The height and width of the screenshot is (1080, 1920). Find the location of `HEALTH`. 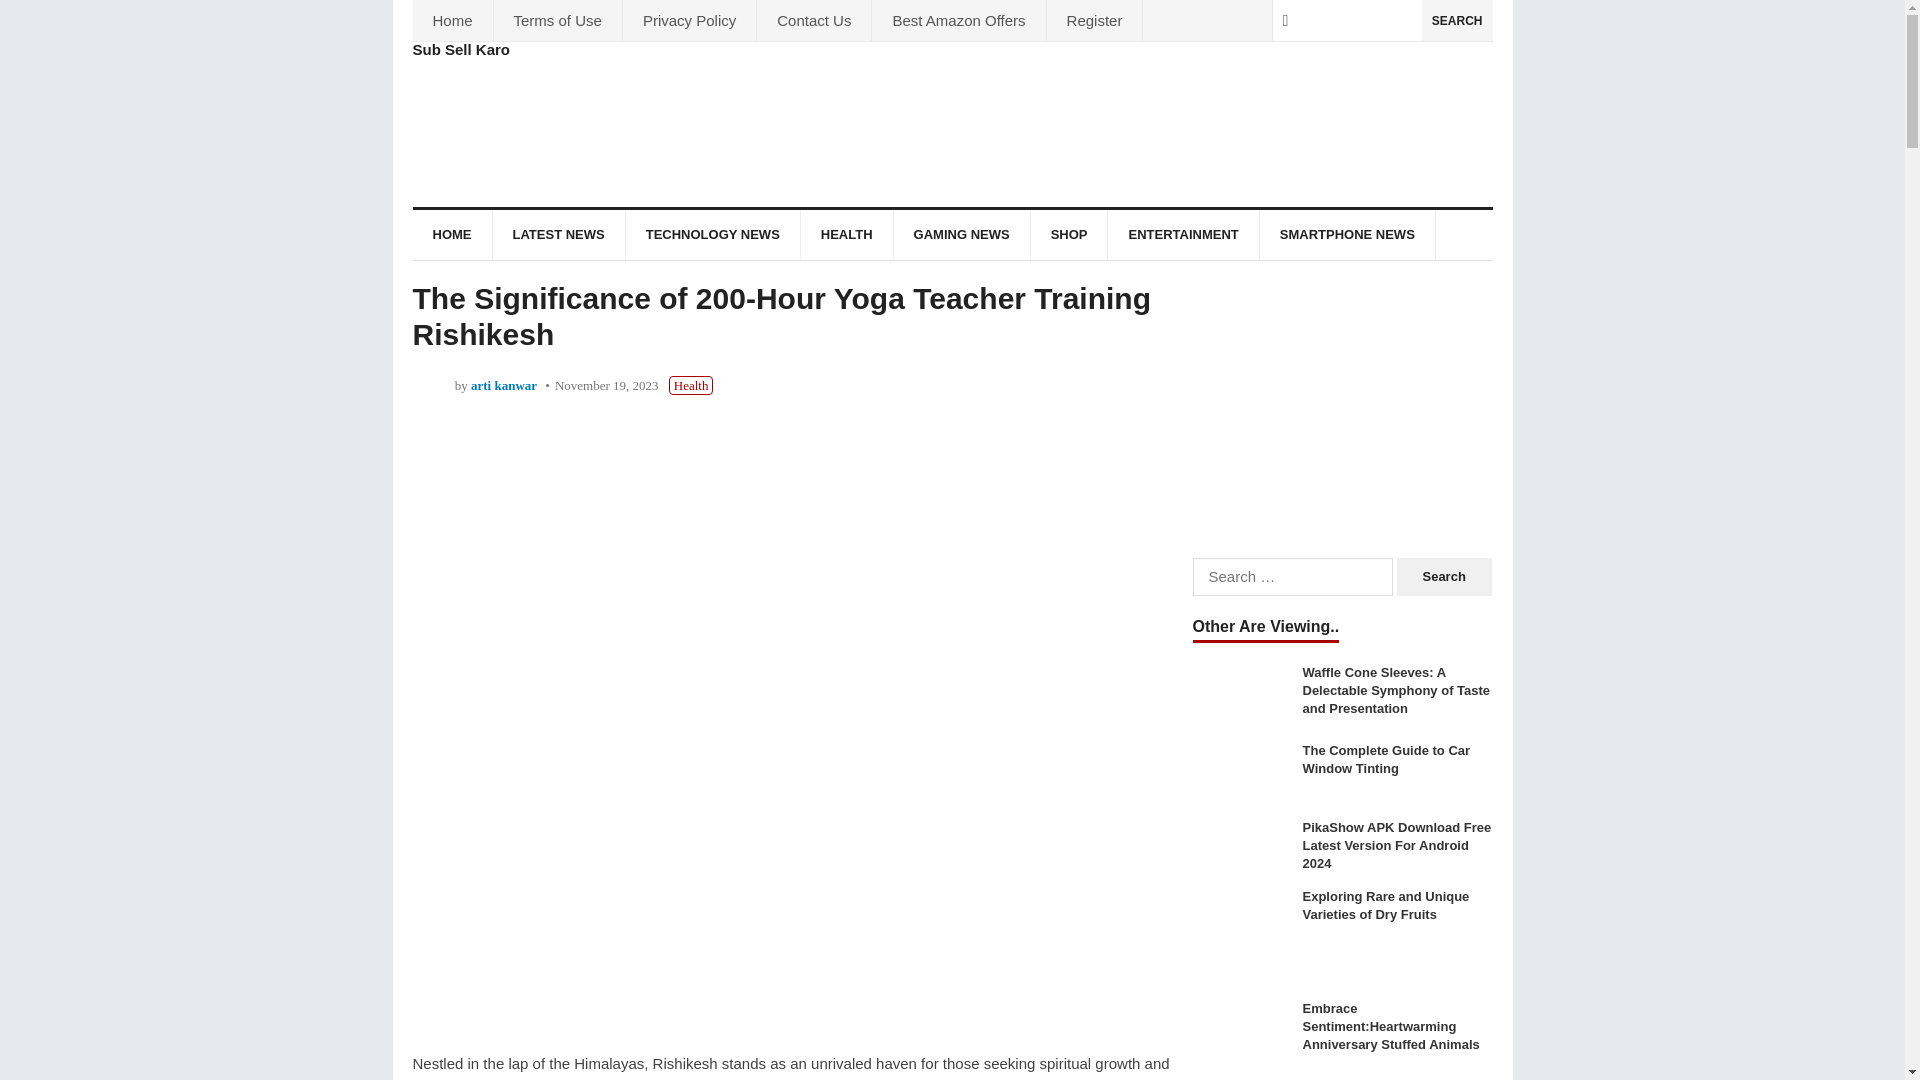

HEALTH is located at coordinates (846, 234).